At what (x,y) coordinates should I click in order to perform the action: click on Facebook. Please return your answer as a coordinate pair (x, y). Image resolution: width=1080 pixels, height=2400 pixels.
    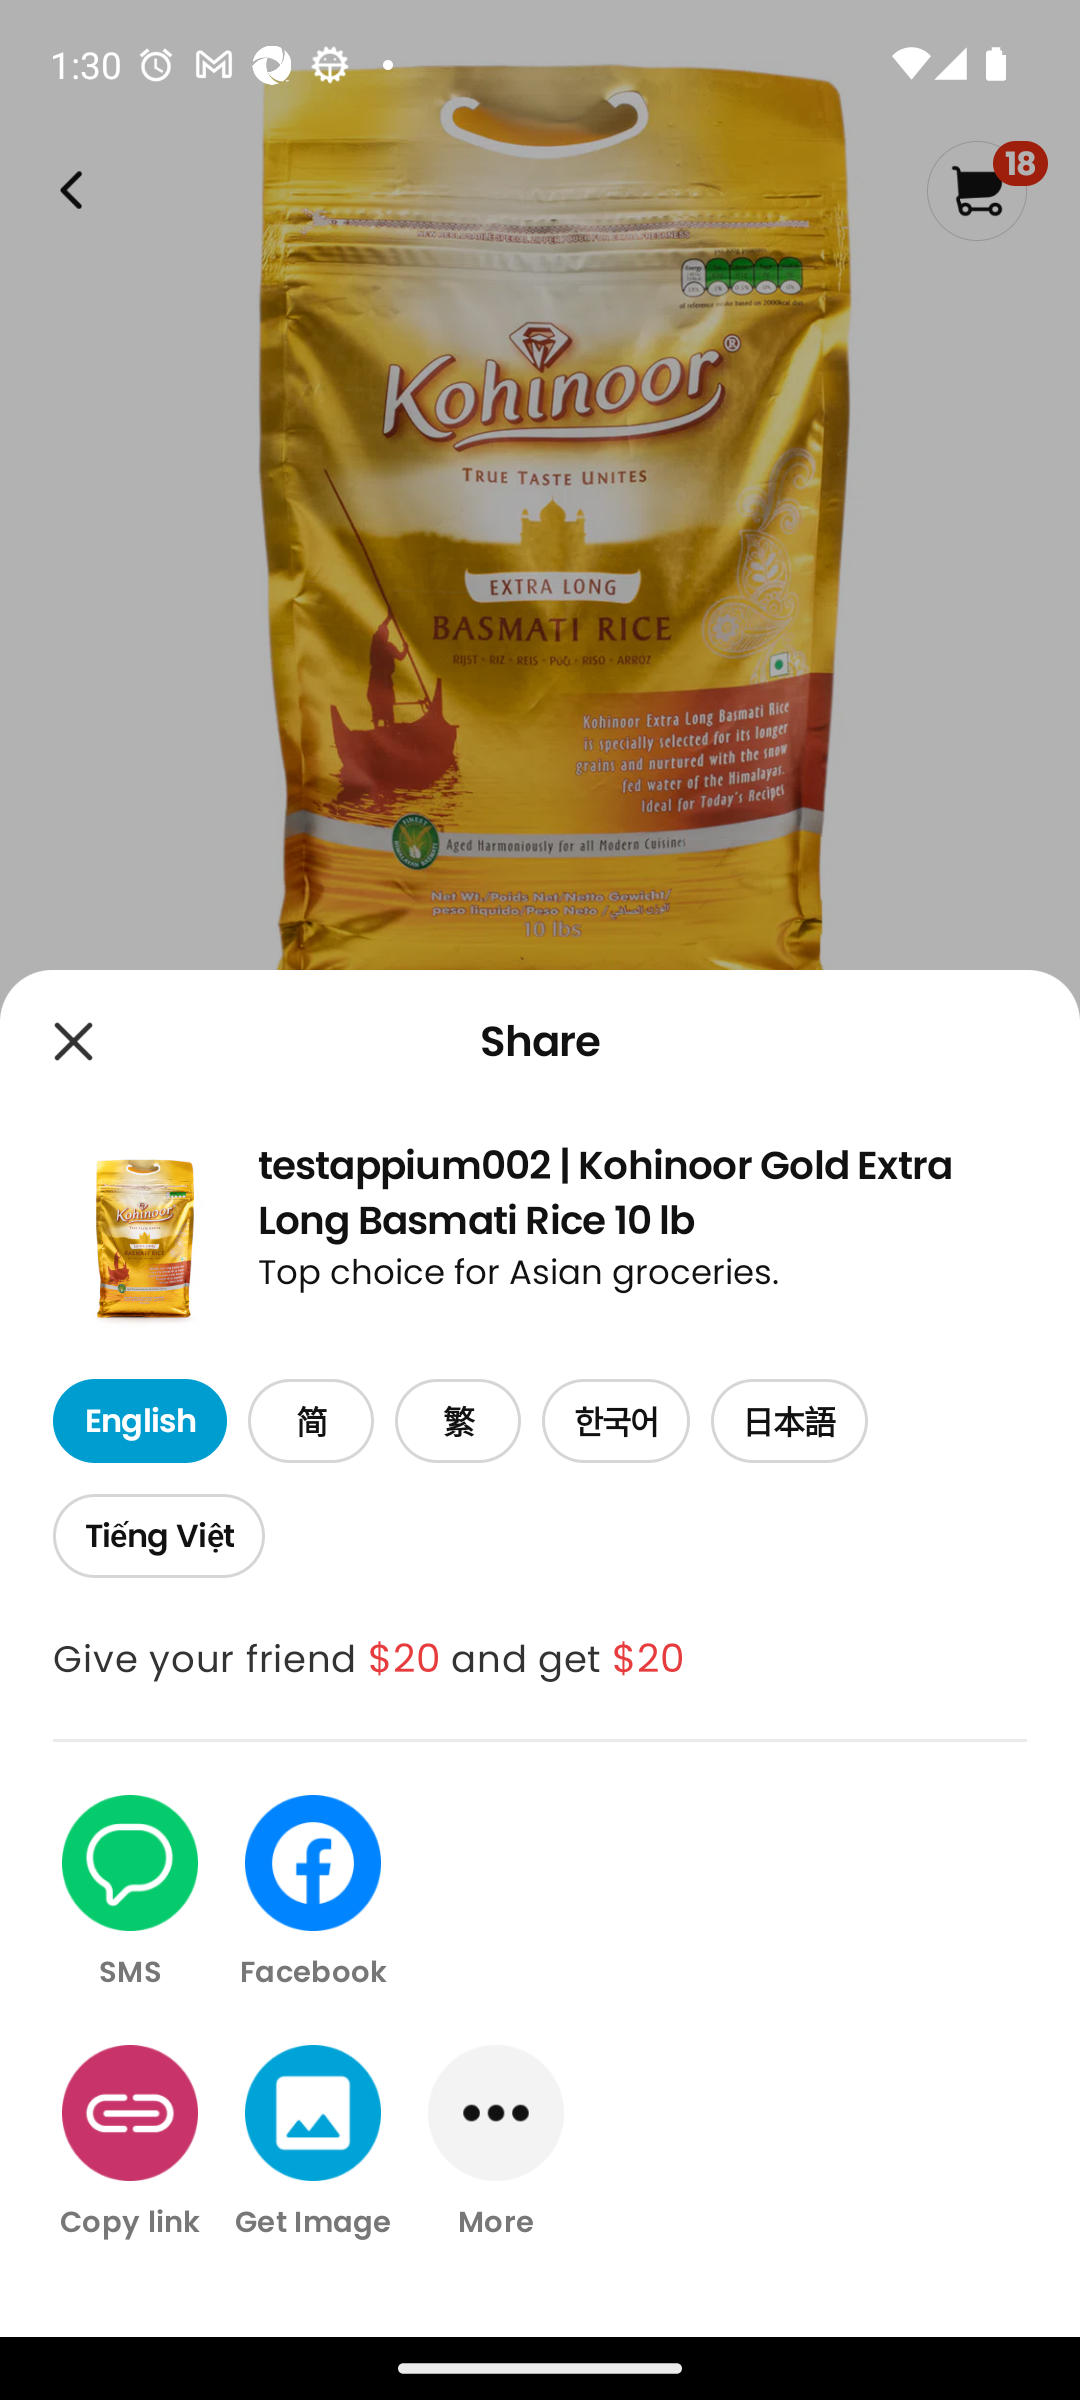
    Looking at the image, I should click on (314, 1894).